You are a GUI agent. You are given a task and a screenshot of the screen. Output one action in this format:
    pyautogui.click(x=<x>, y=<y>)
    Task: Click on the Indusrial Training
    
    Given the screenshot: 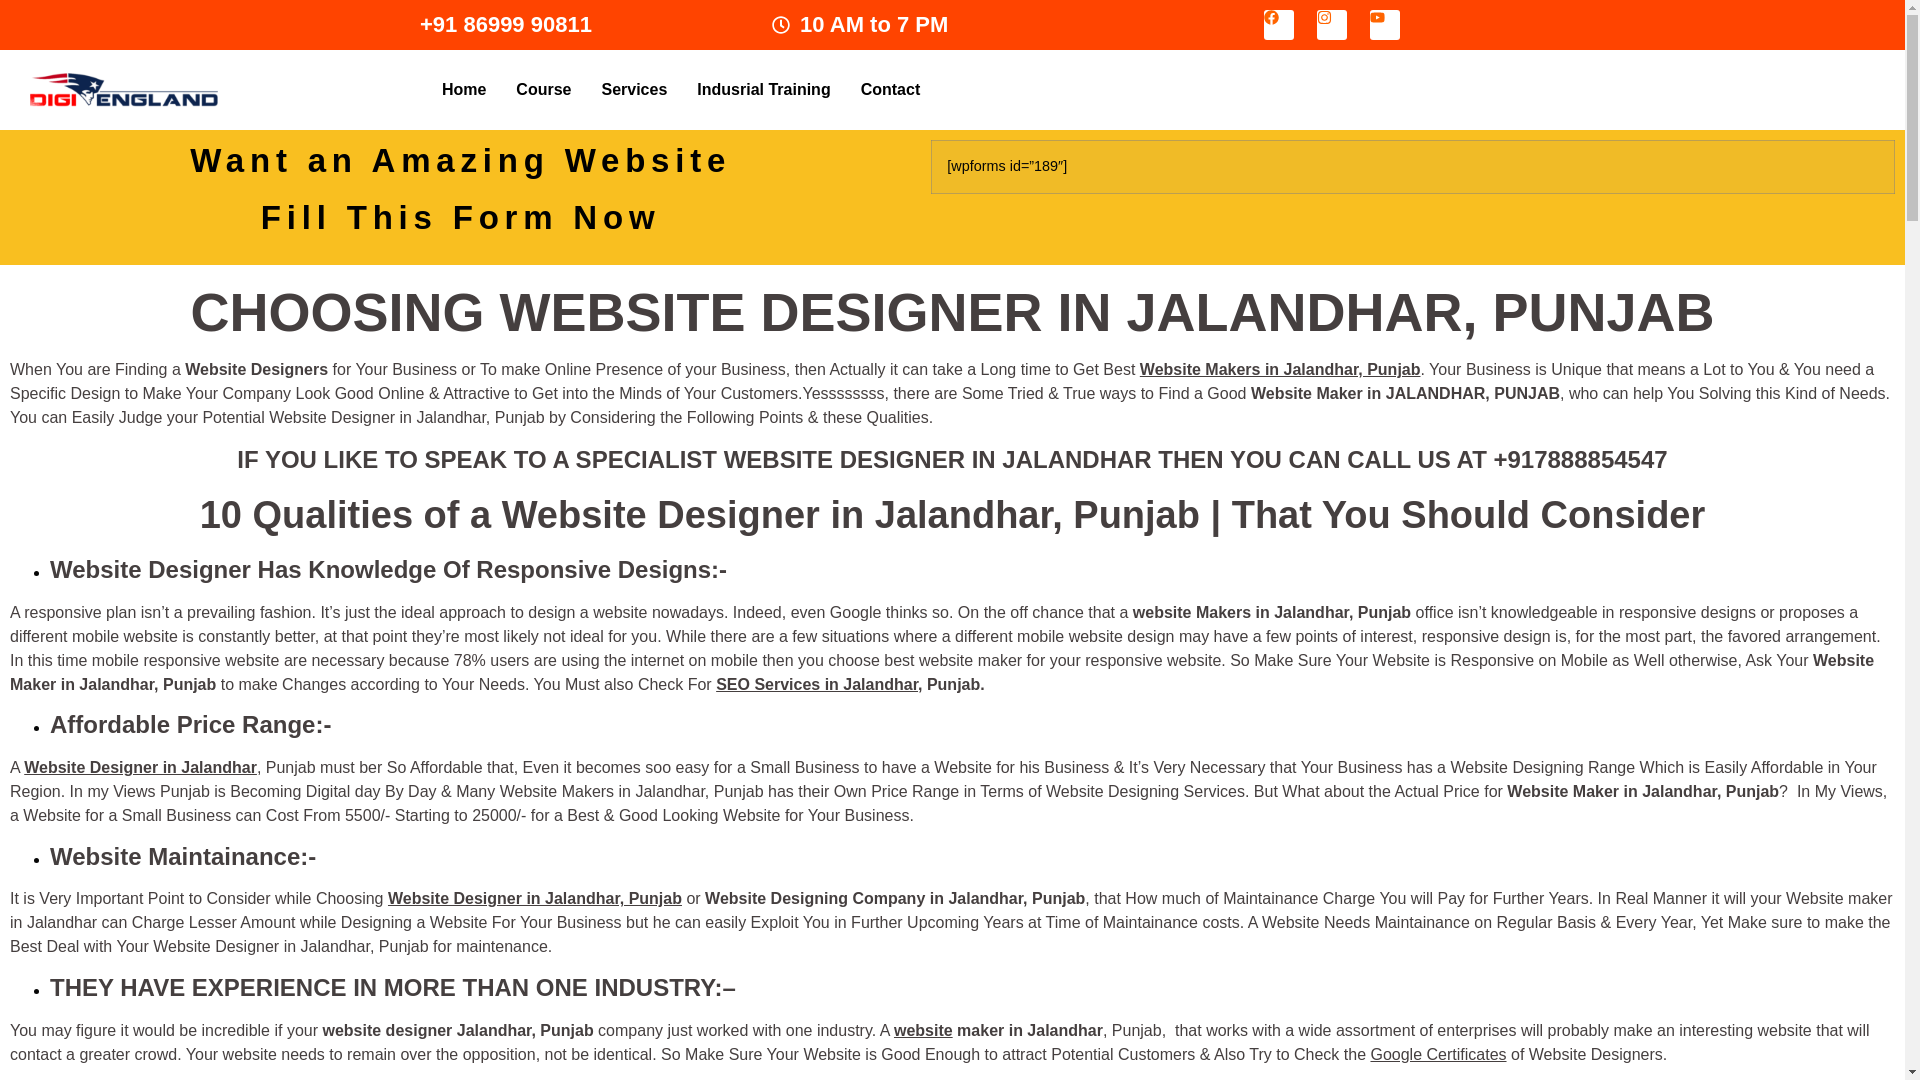 What is the action you would take?
    pyautogui.click(x=762, y=89)
    